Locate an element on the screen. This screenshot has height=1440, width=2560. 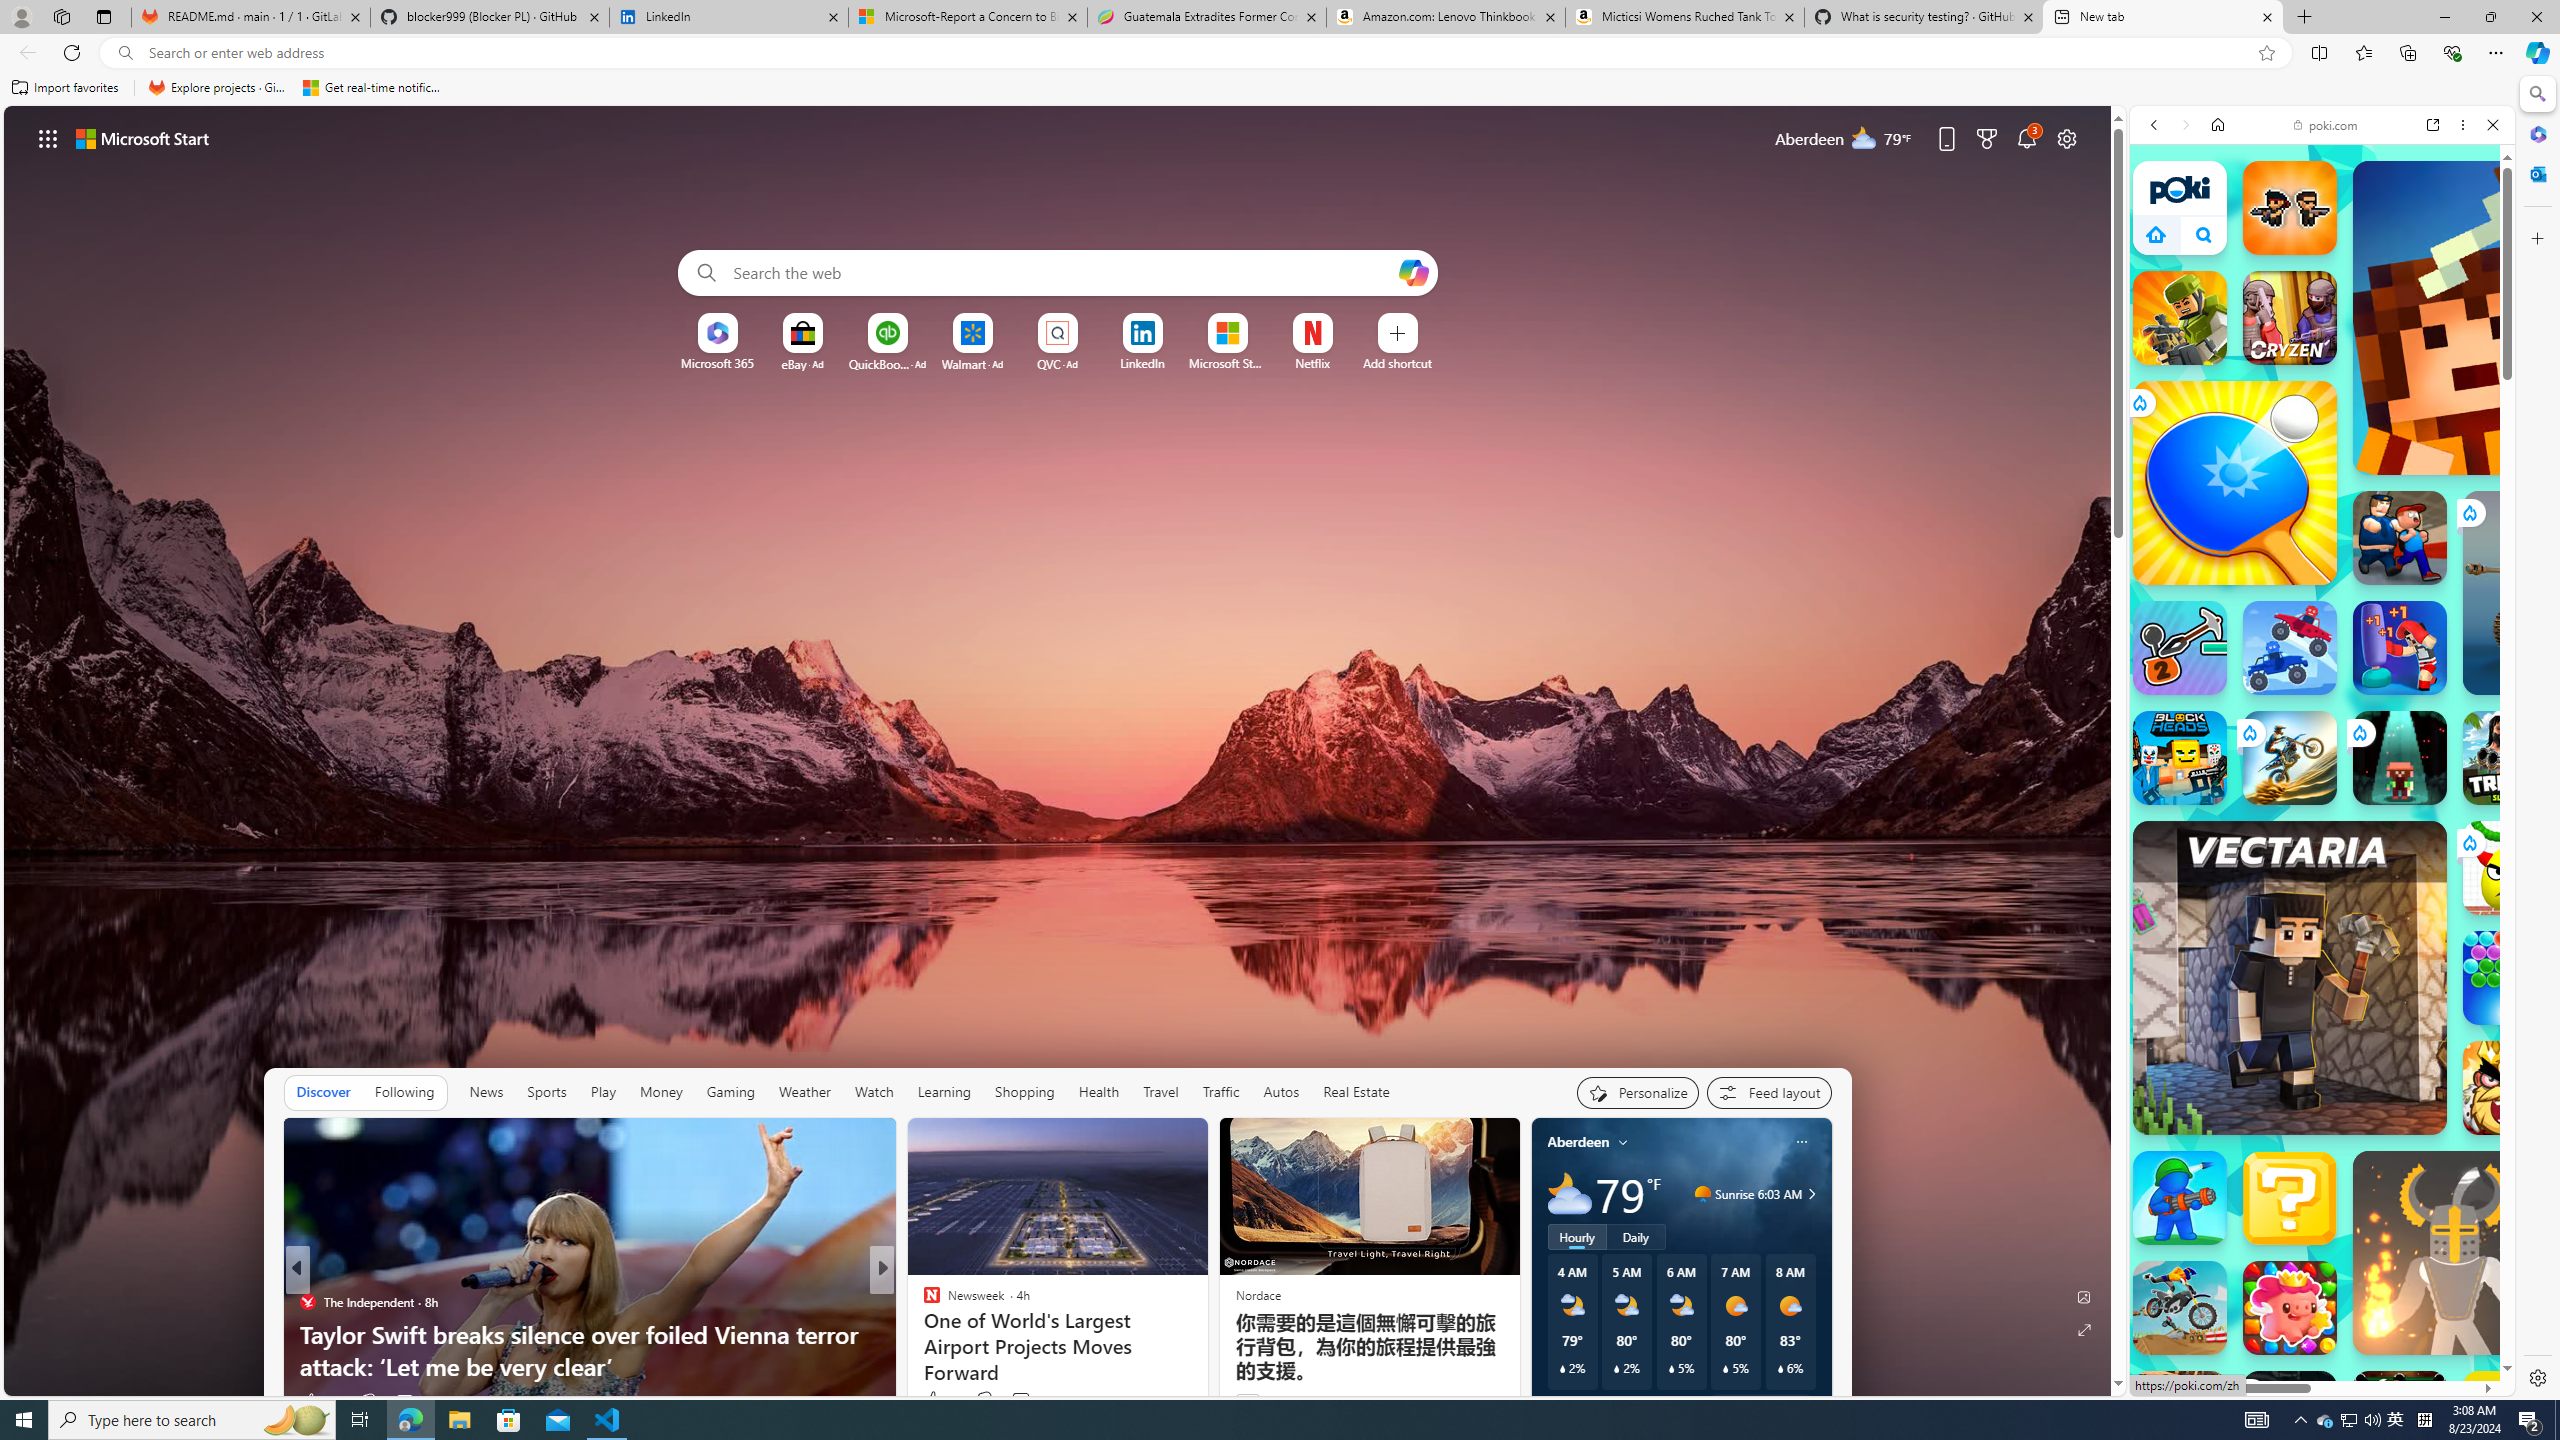
Sports Games is located at coordinates (2322, 700).